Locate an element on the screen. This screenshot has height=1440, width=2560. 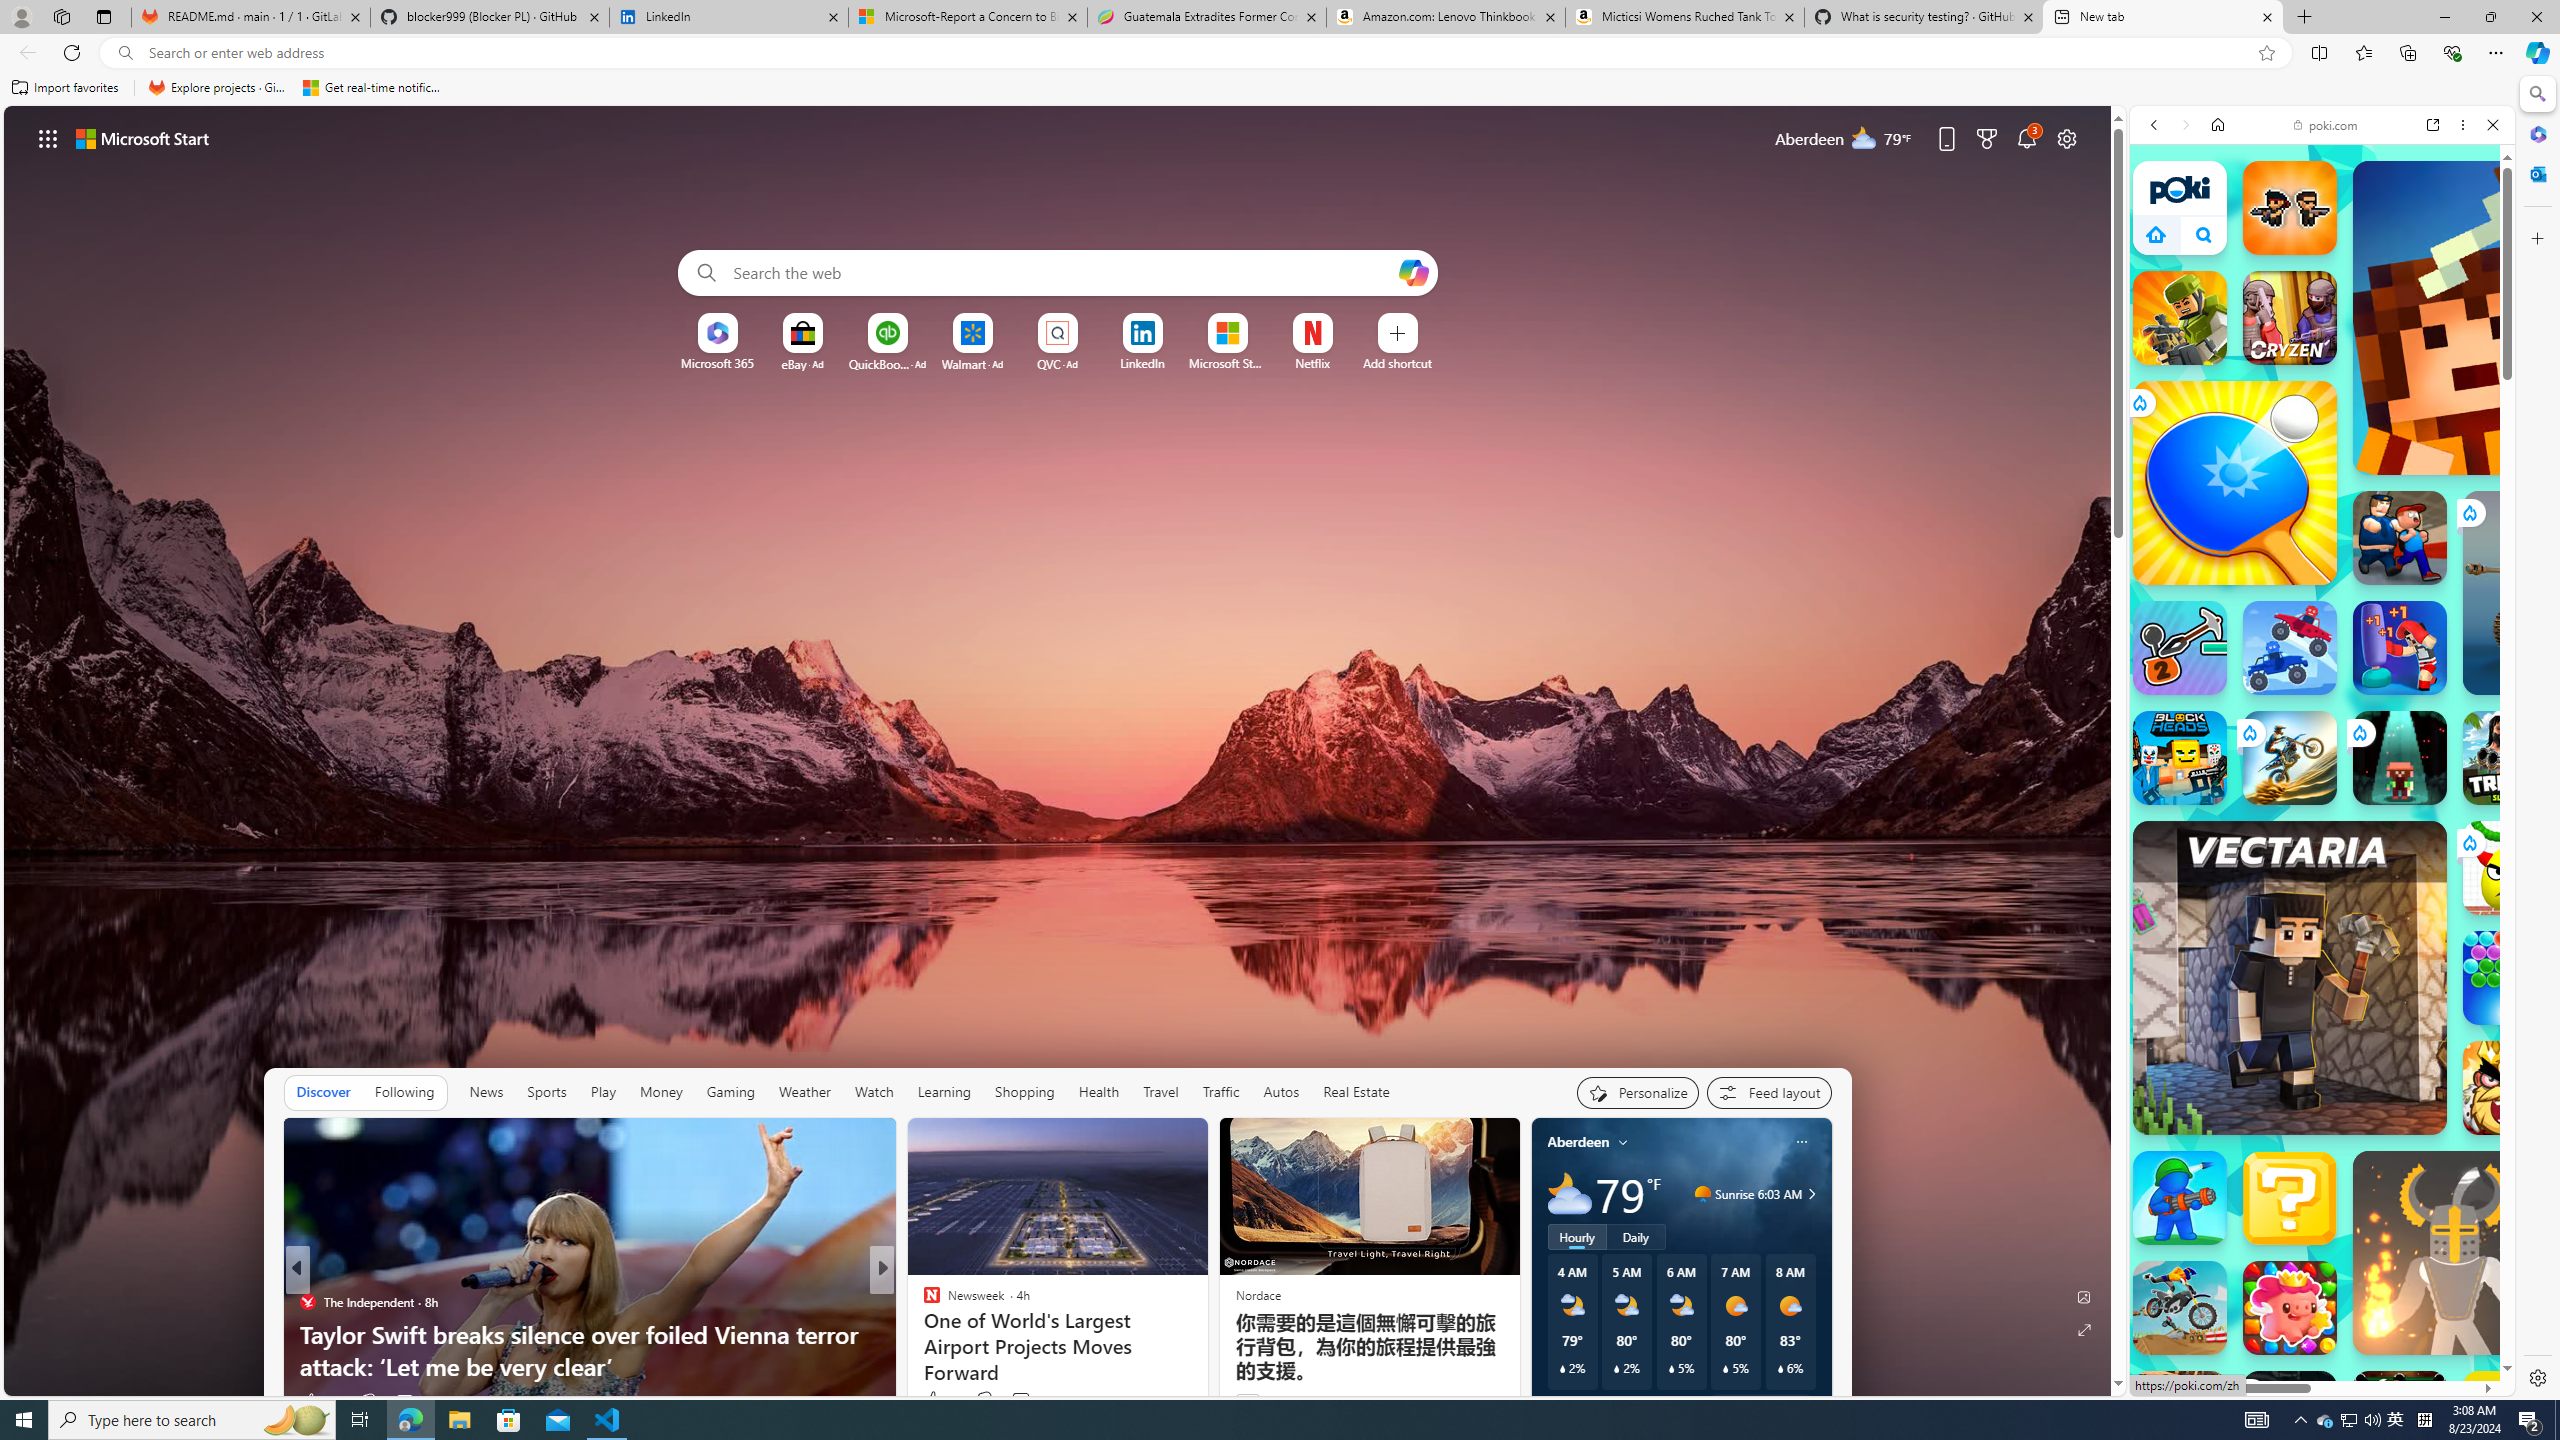
Sports Games is located at coordinates (2322, 700).